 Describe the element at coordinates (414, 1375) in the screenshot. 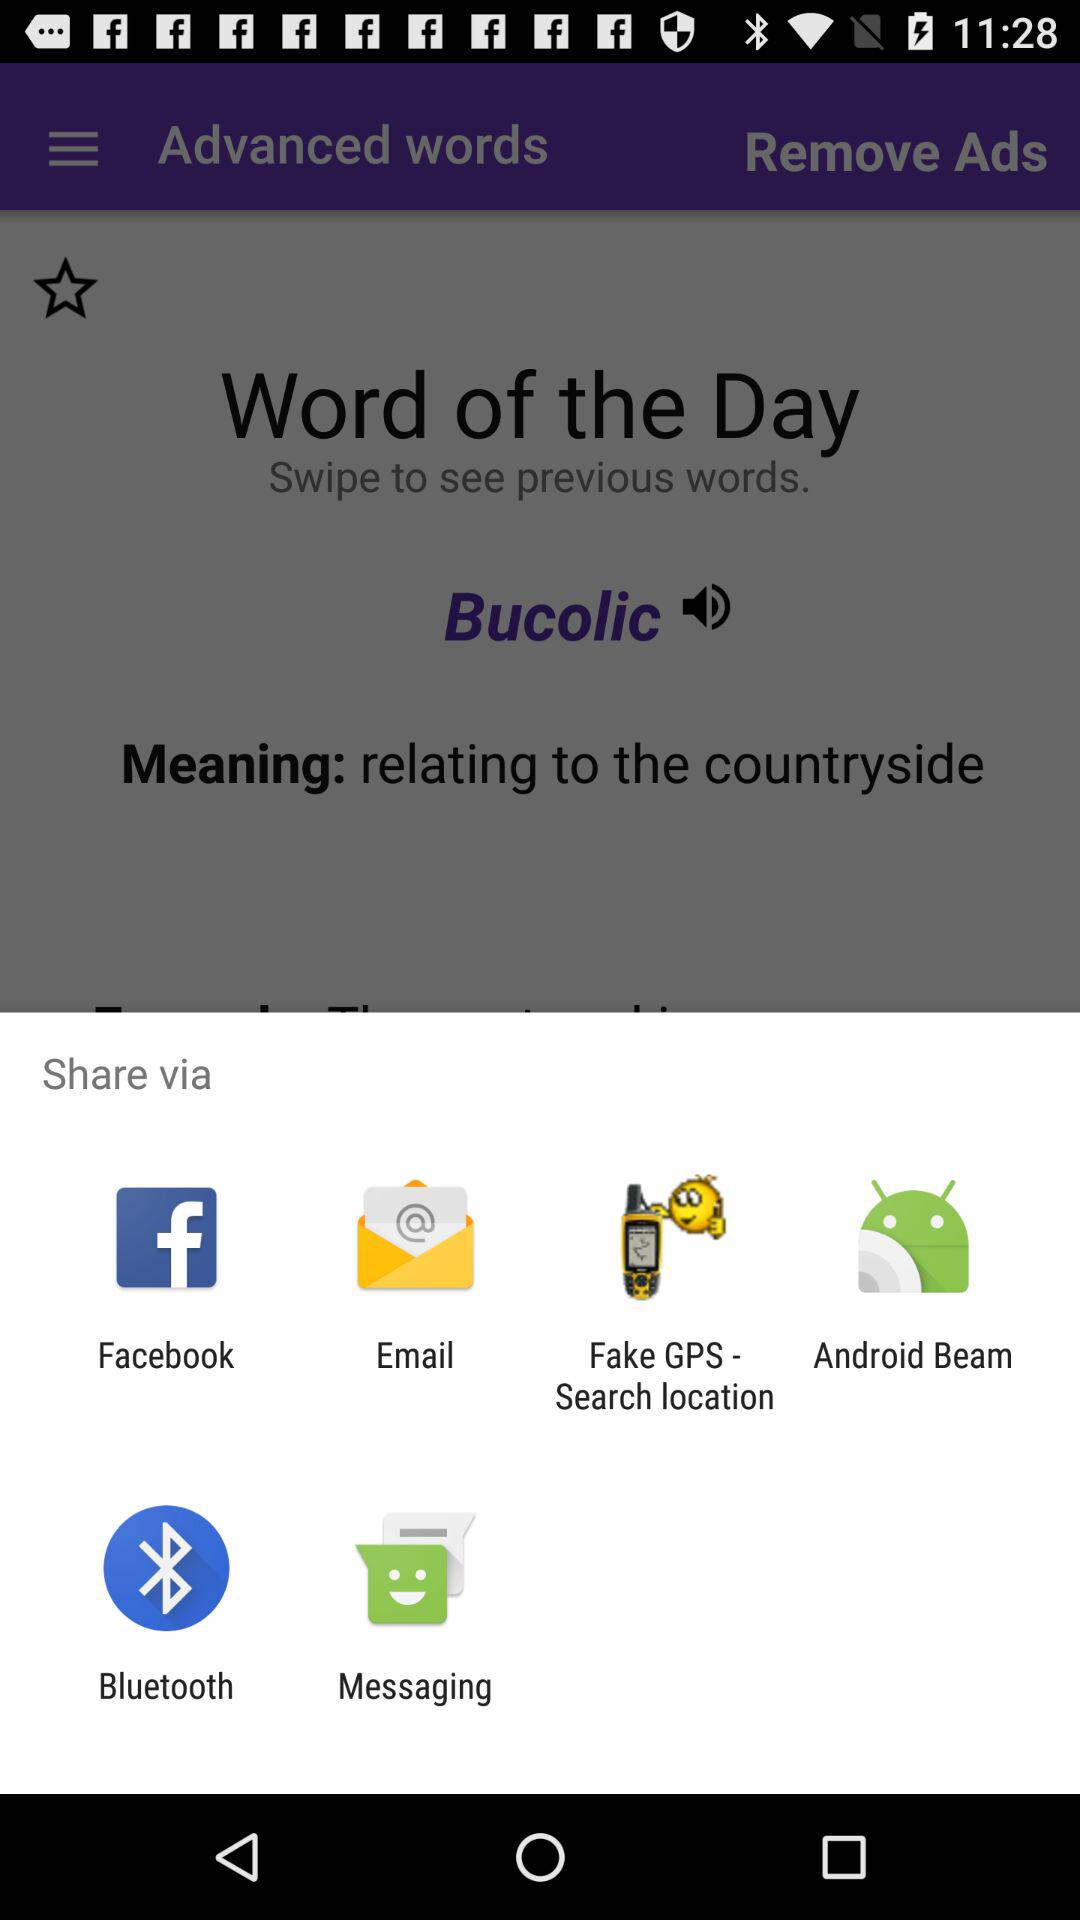

I see `launch the icon to the right of the facebook app` at that location.